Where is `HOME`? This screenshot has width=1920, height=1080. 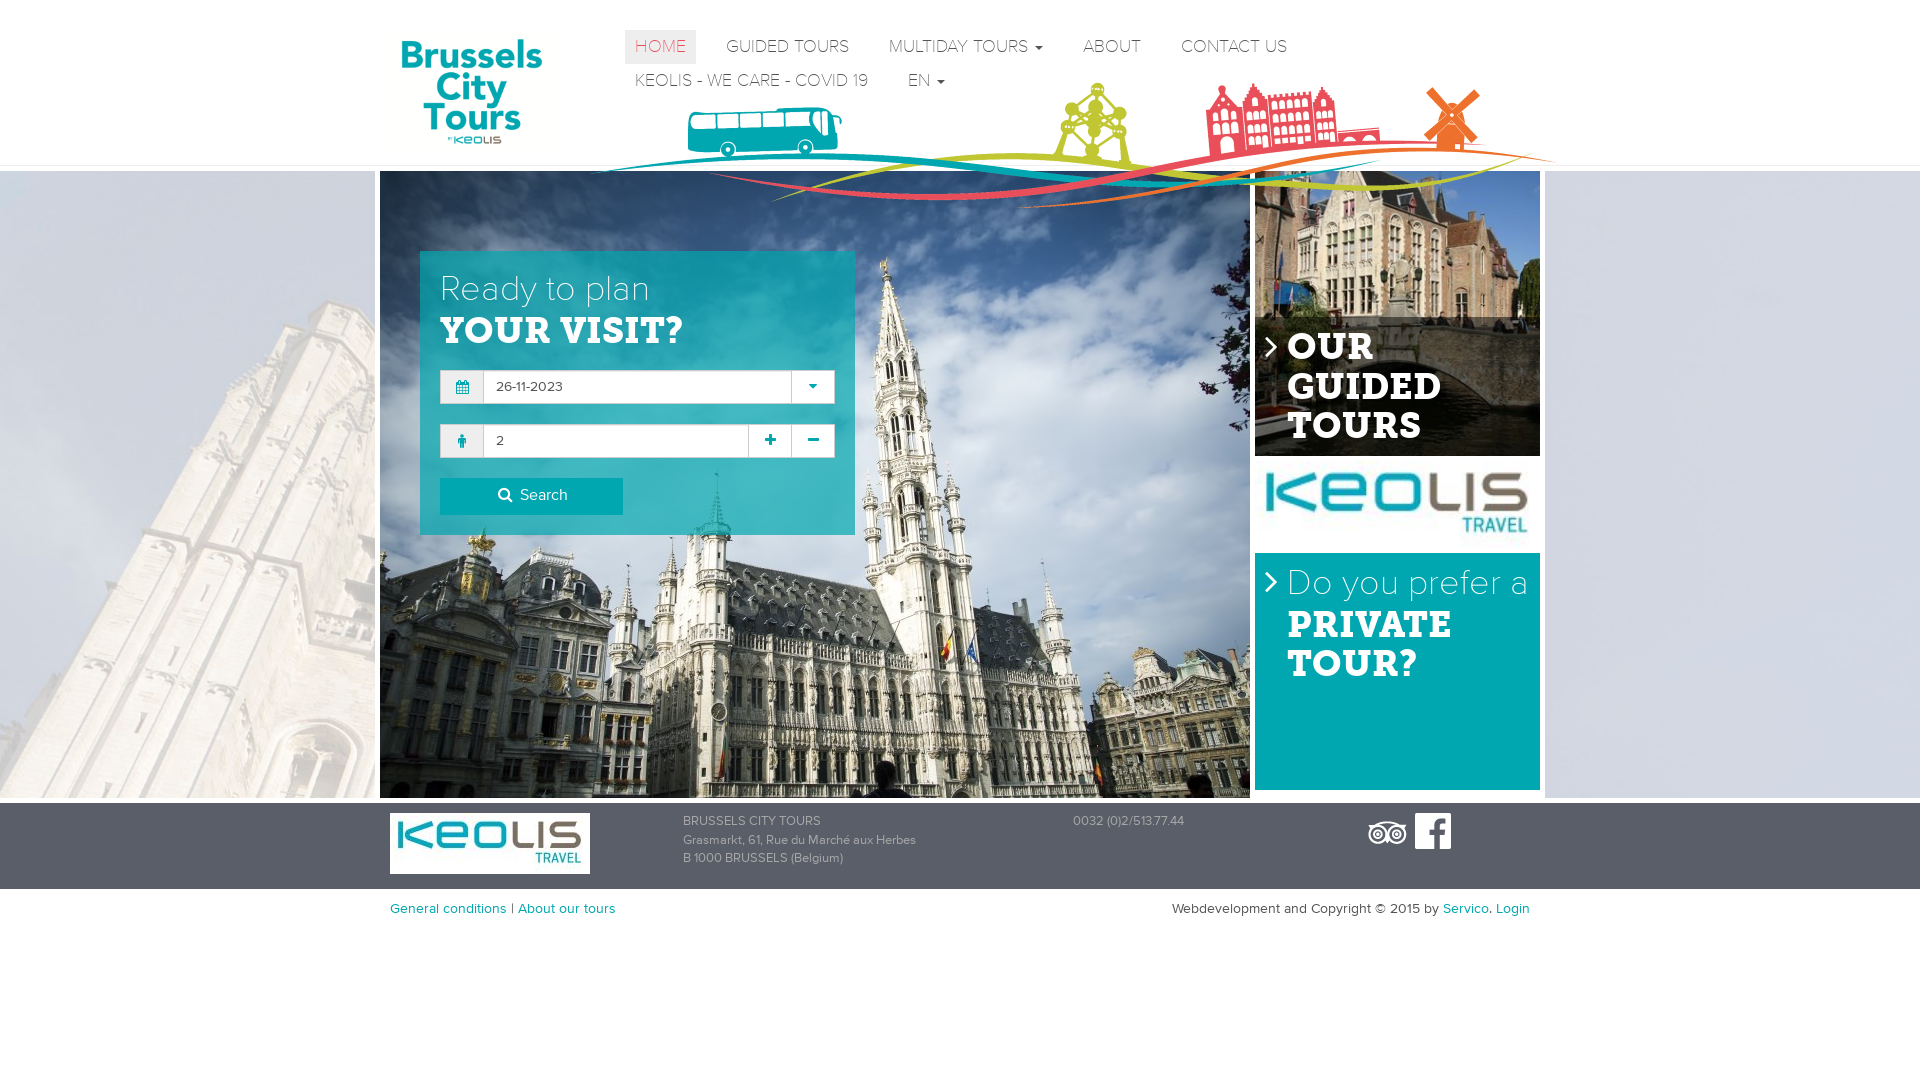 HOME is located at coordinates (660, 47).